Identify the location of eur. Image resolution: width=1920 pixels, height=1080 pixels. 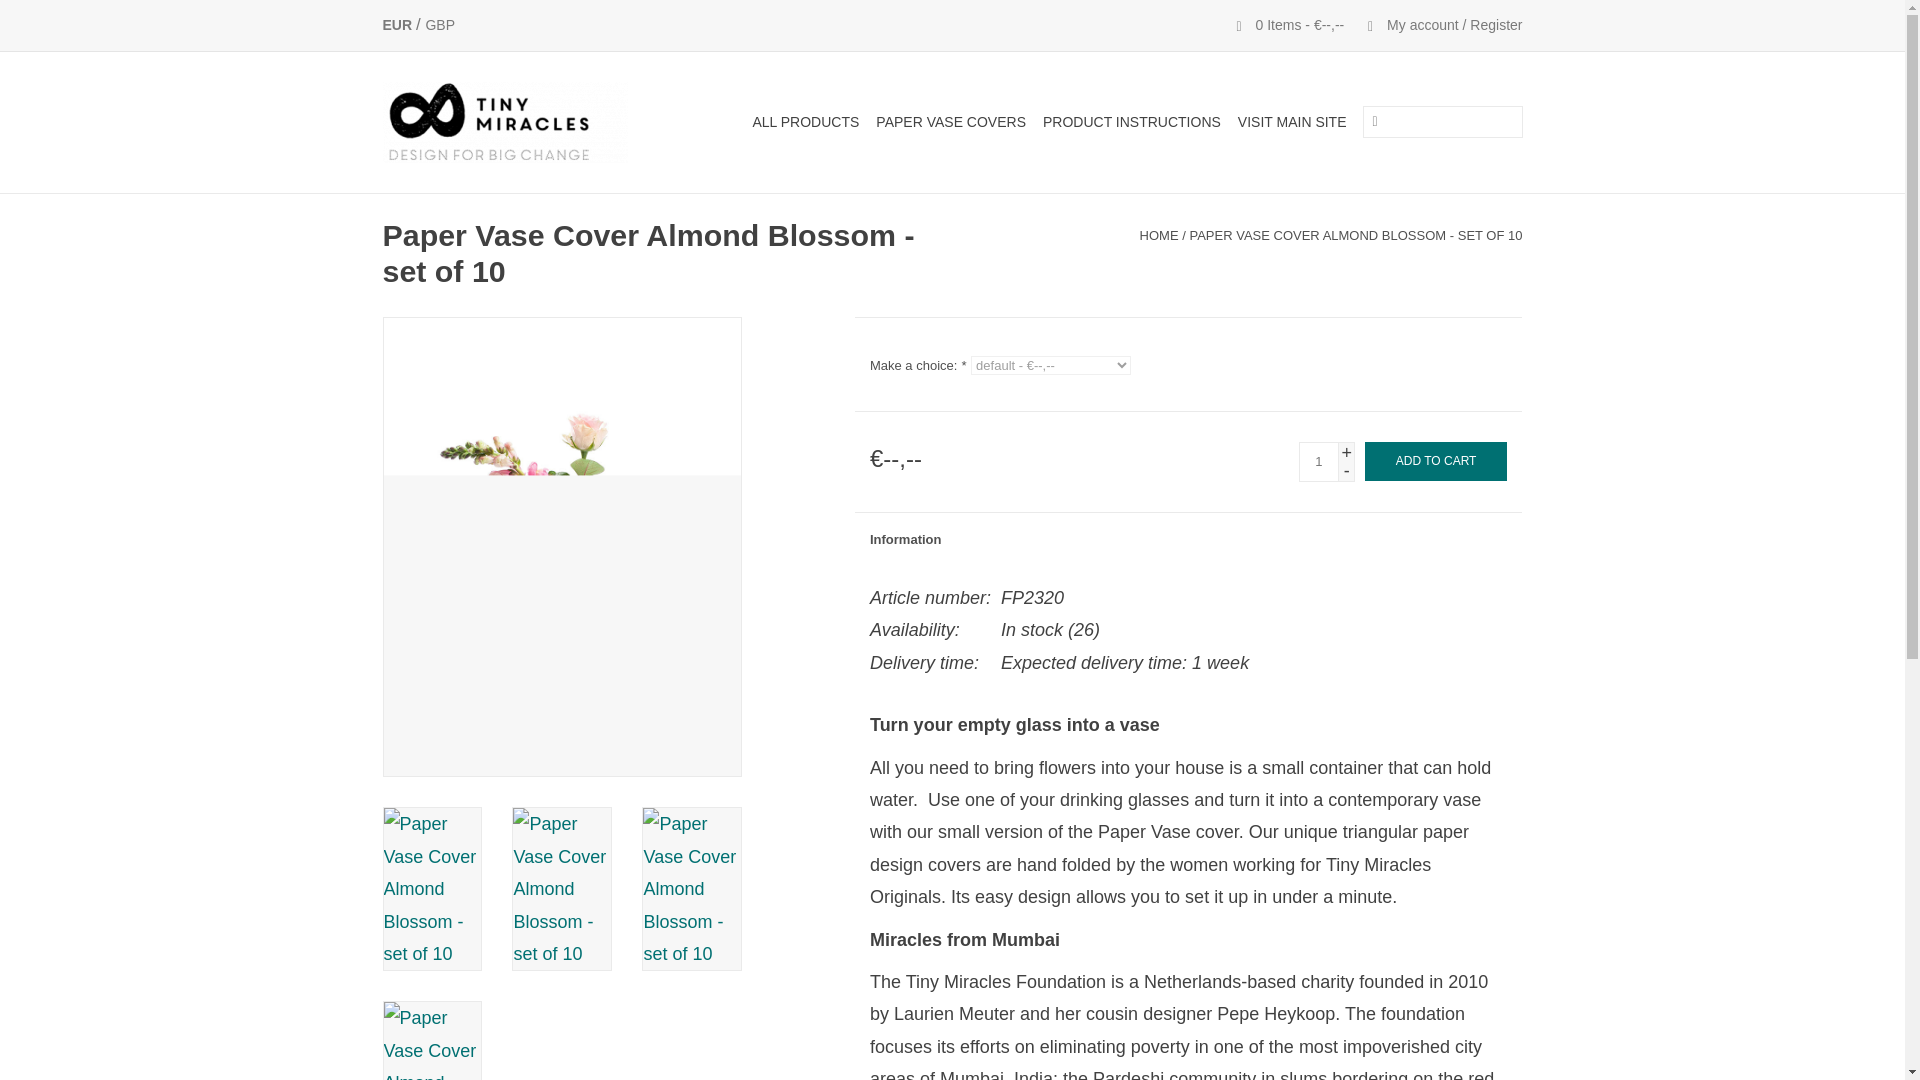
(398, 25).